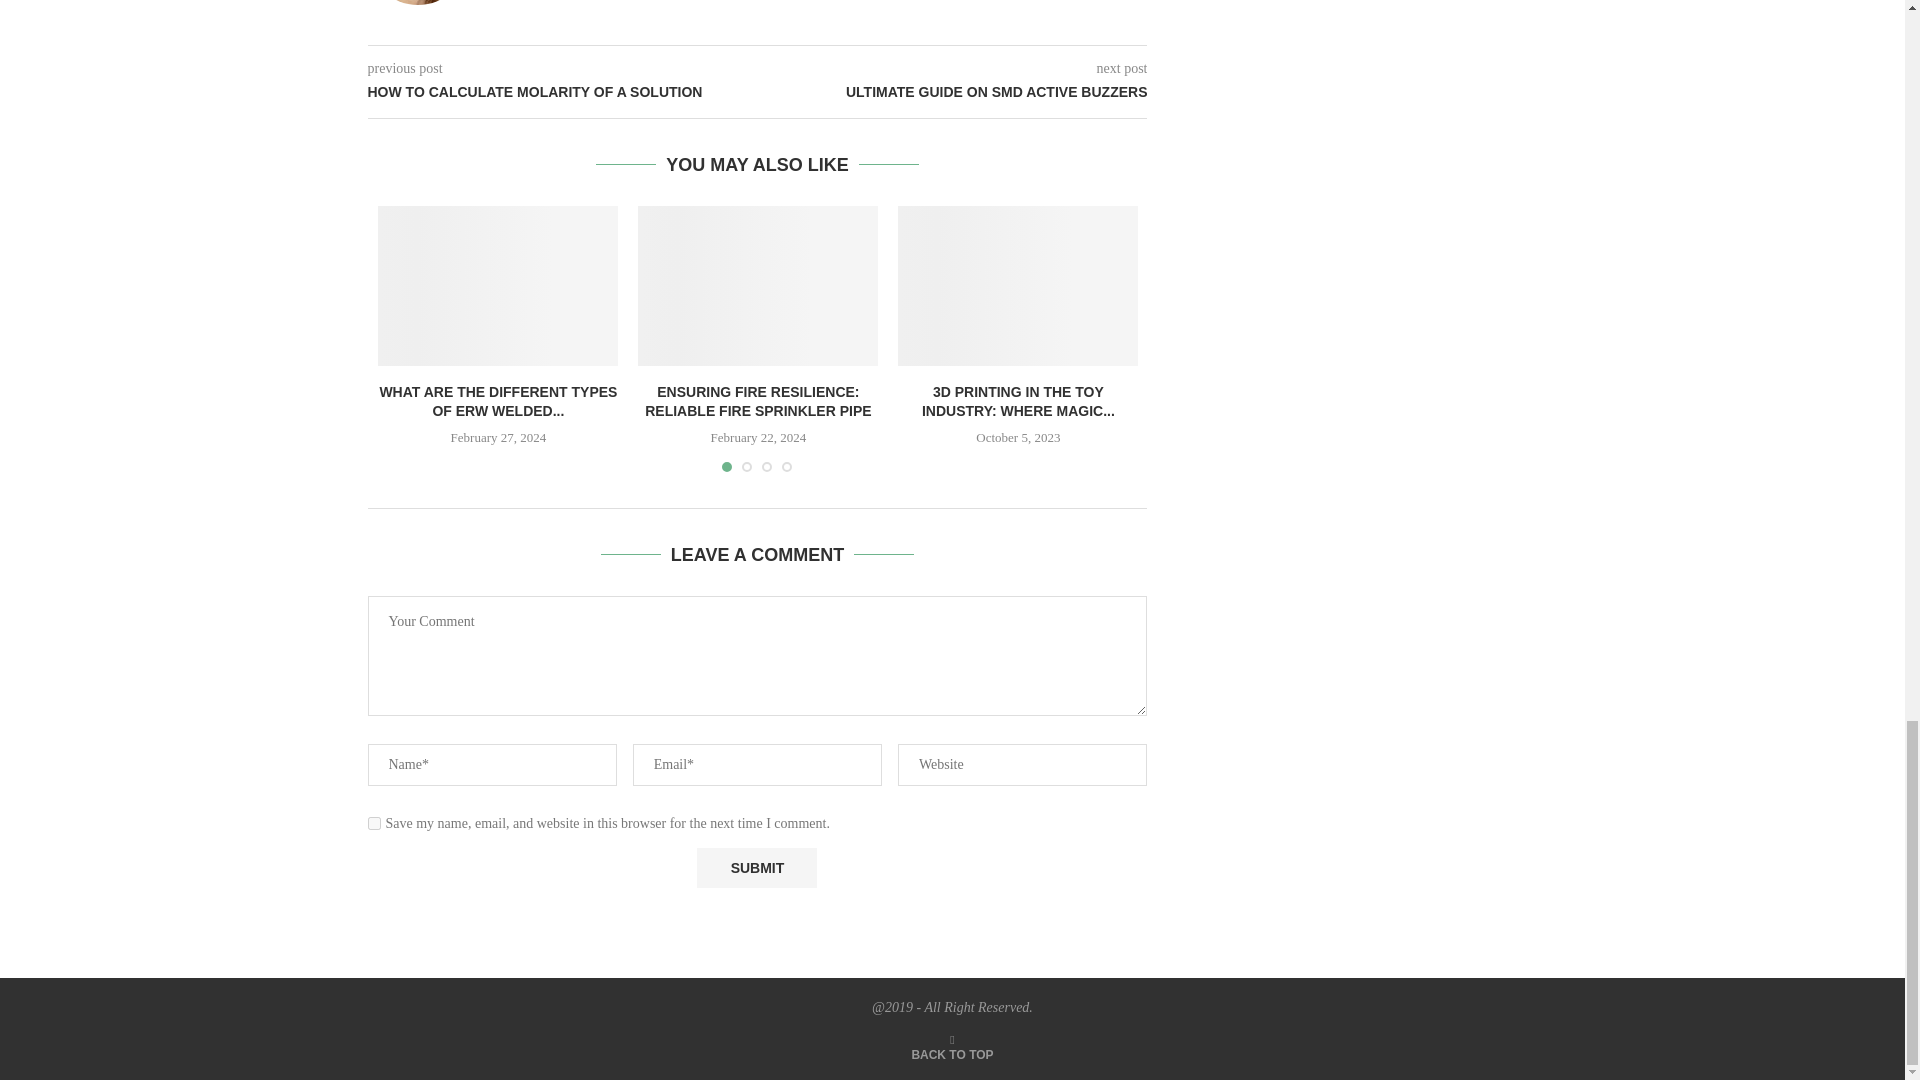 This screenshot has height=1080, width=1920. I want to click on ULTIMATE GUIDE ON SMD ACTIVE BUZZERS, so click(953, 92).